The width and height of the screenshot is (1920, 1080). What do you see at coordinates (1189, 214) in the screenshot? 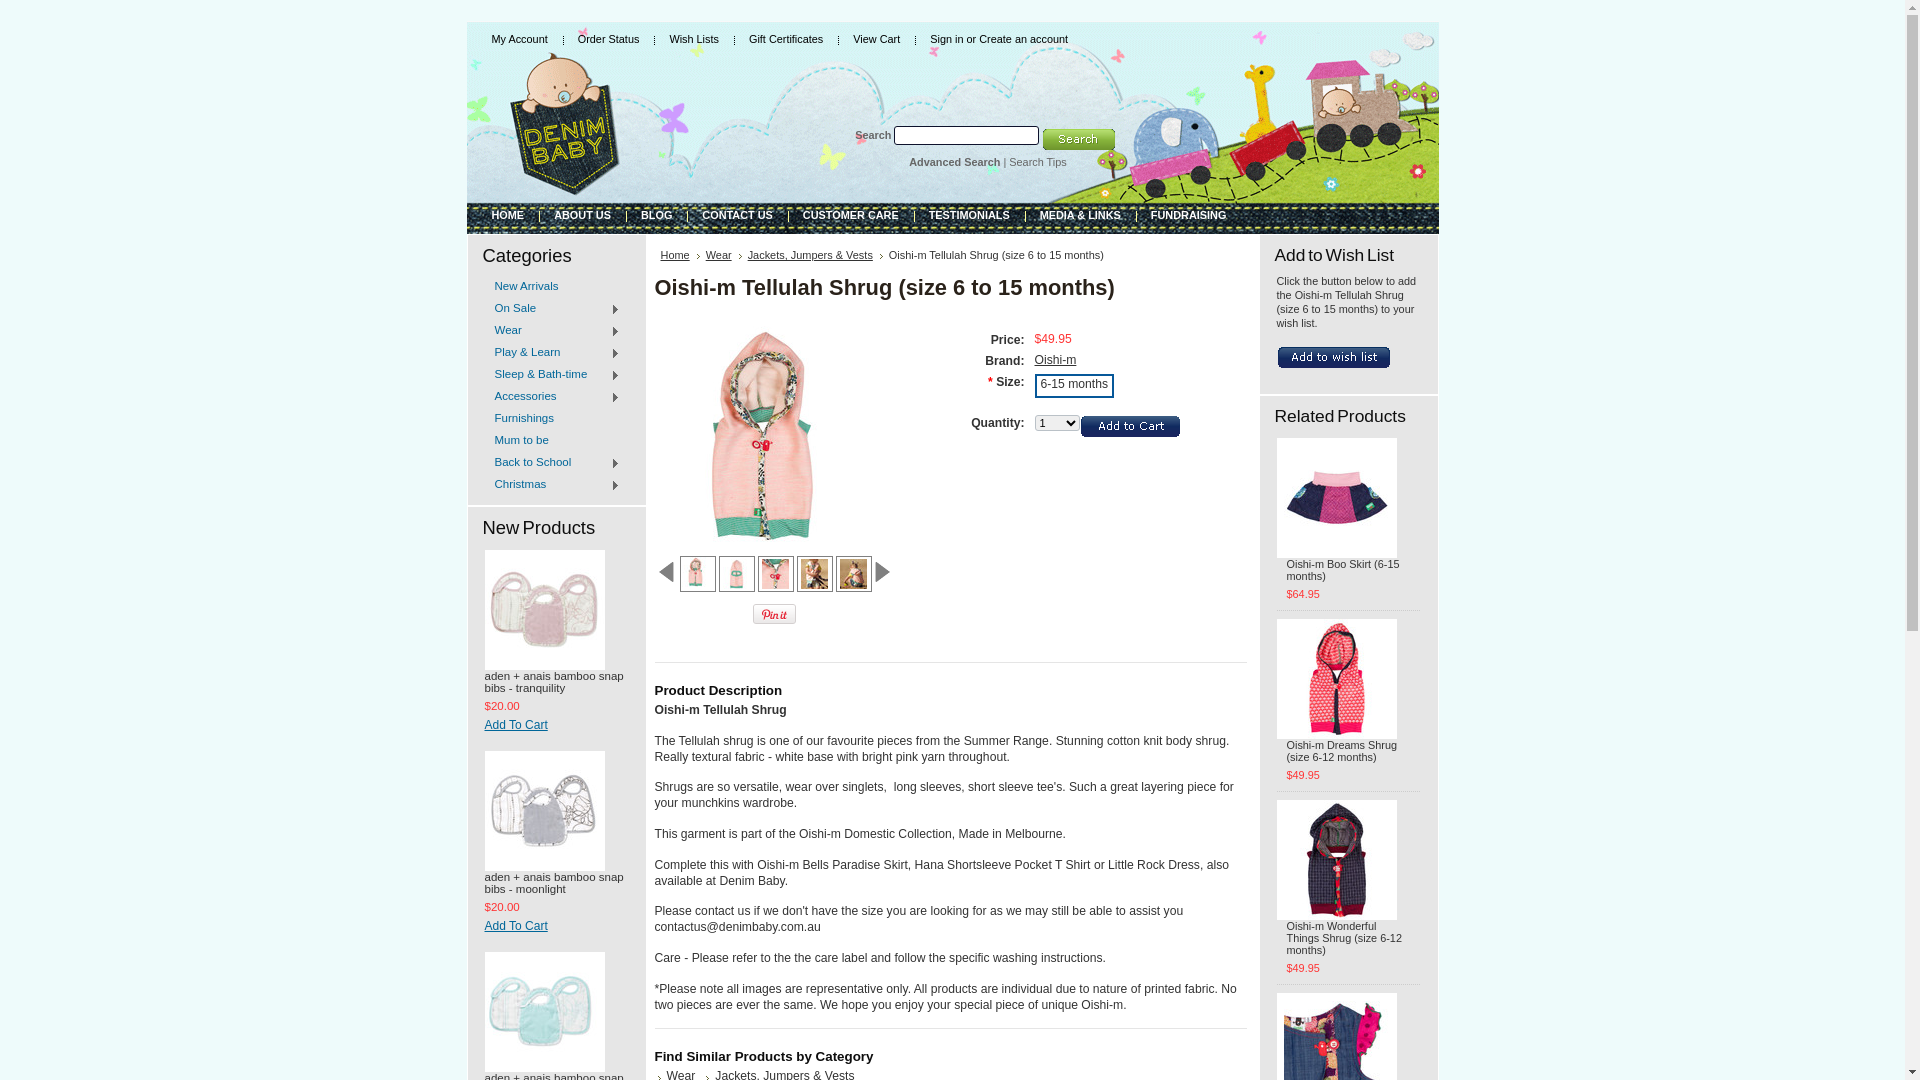
I see `FUNDRAISING` at bounding box center [1189, 214].